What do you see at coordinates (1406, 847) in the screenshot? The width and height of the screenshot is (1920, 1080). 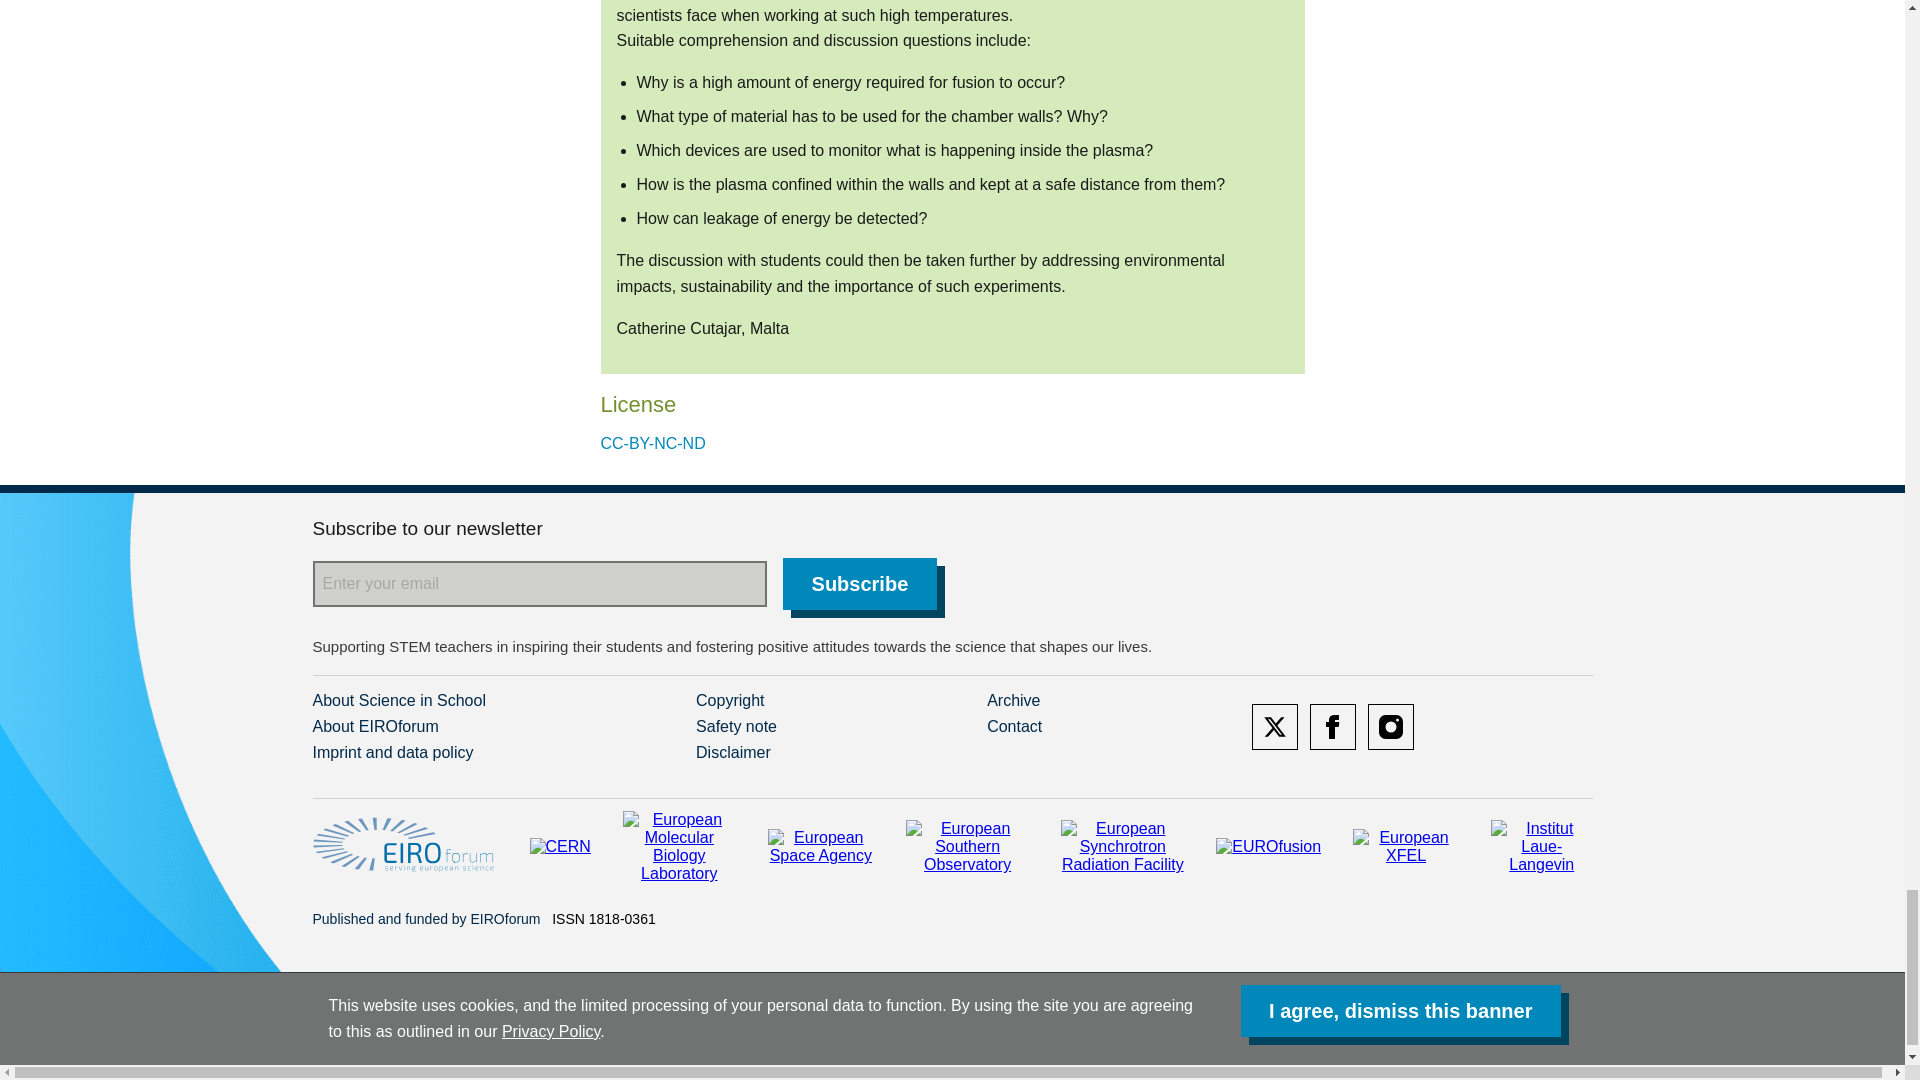 I see `European XFEL` at bounding box center [1406, 847].